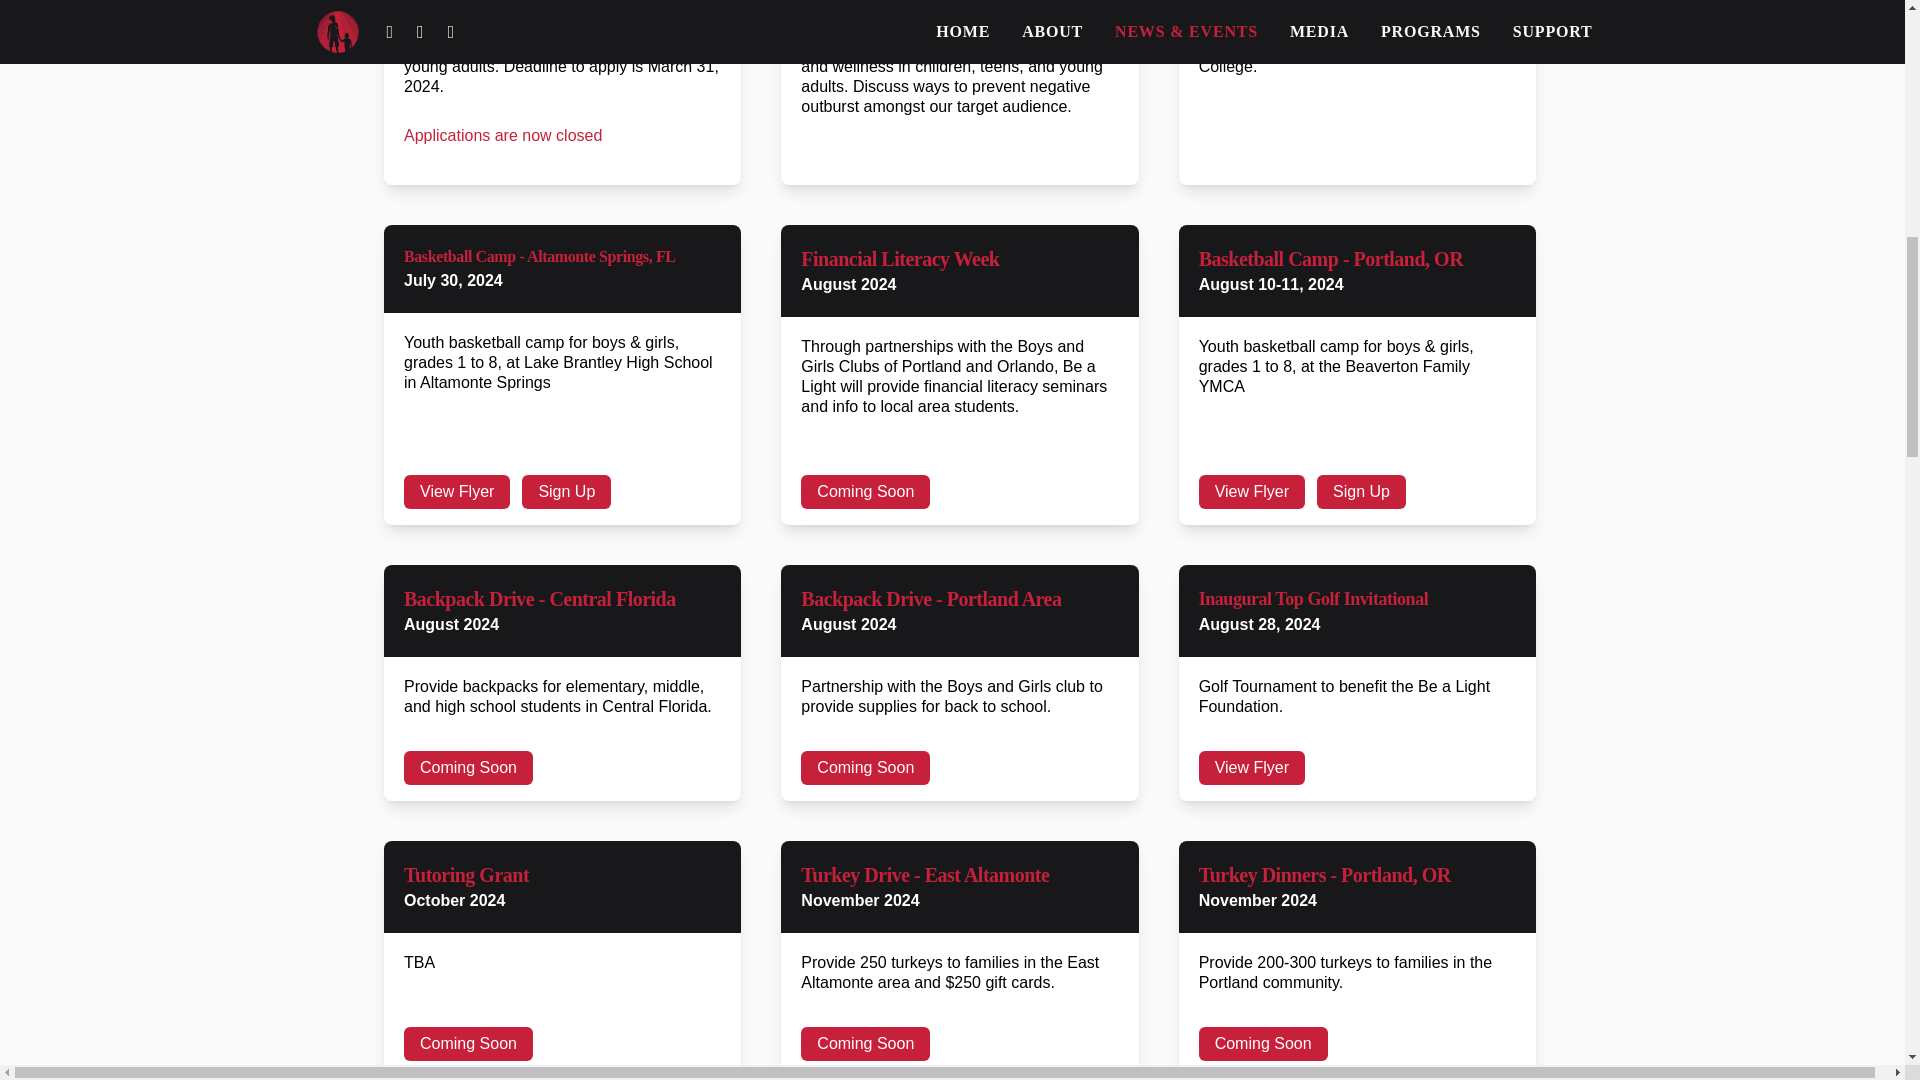 The height and width of the screenshot is (1080, 1920). I want to click on View Flyer, so click(1252, 492).